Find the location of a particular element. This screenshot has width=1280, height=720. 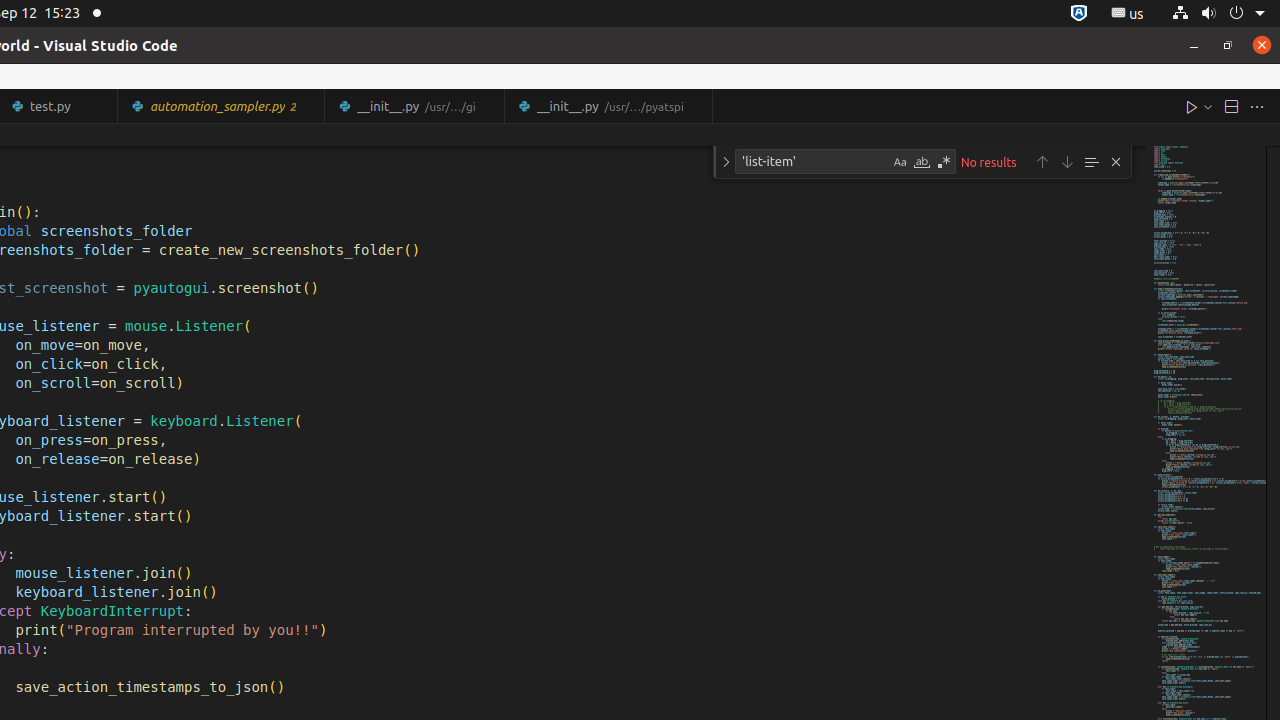

Next Match (Enter) is located at coordinates (1067, 162).